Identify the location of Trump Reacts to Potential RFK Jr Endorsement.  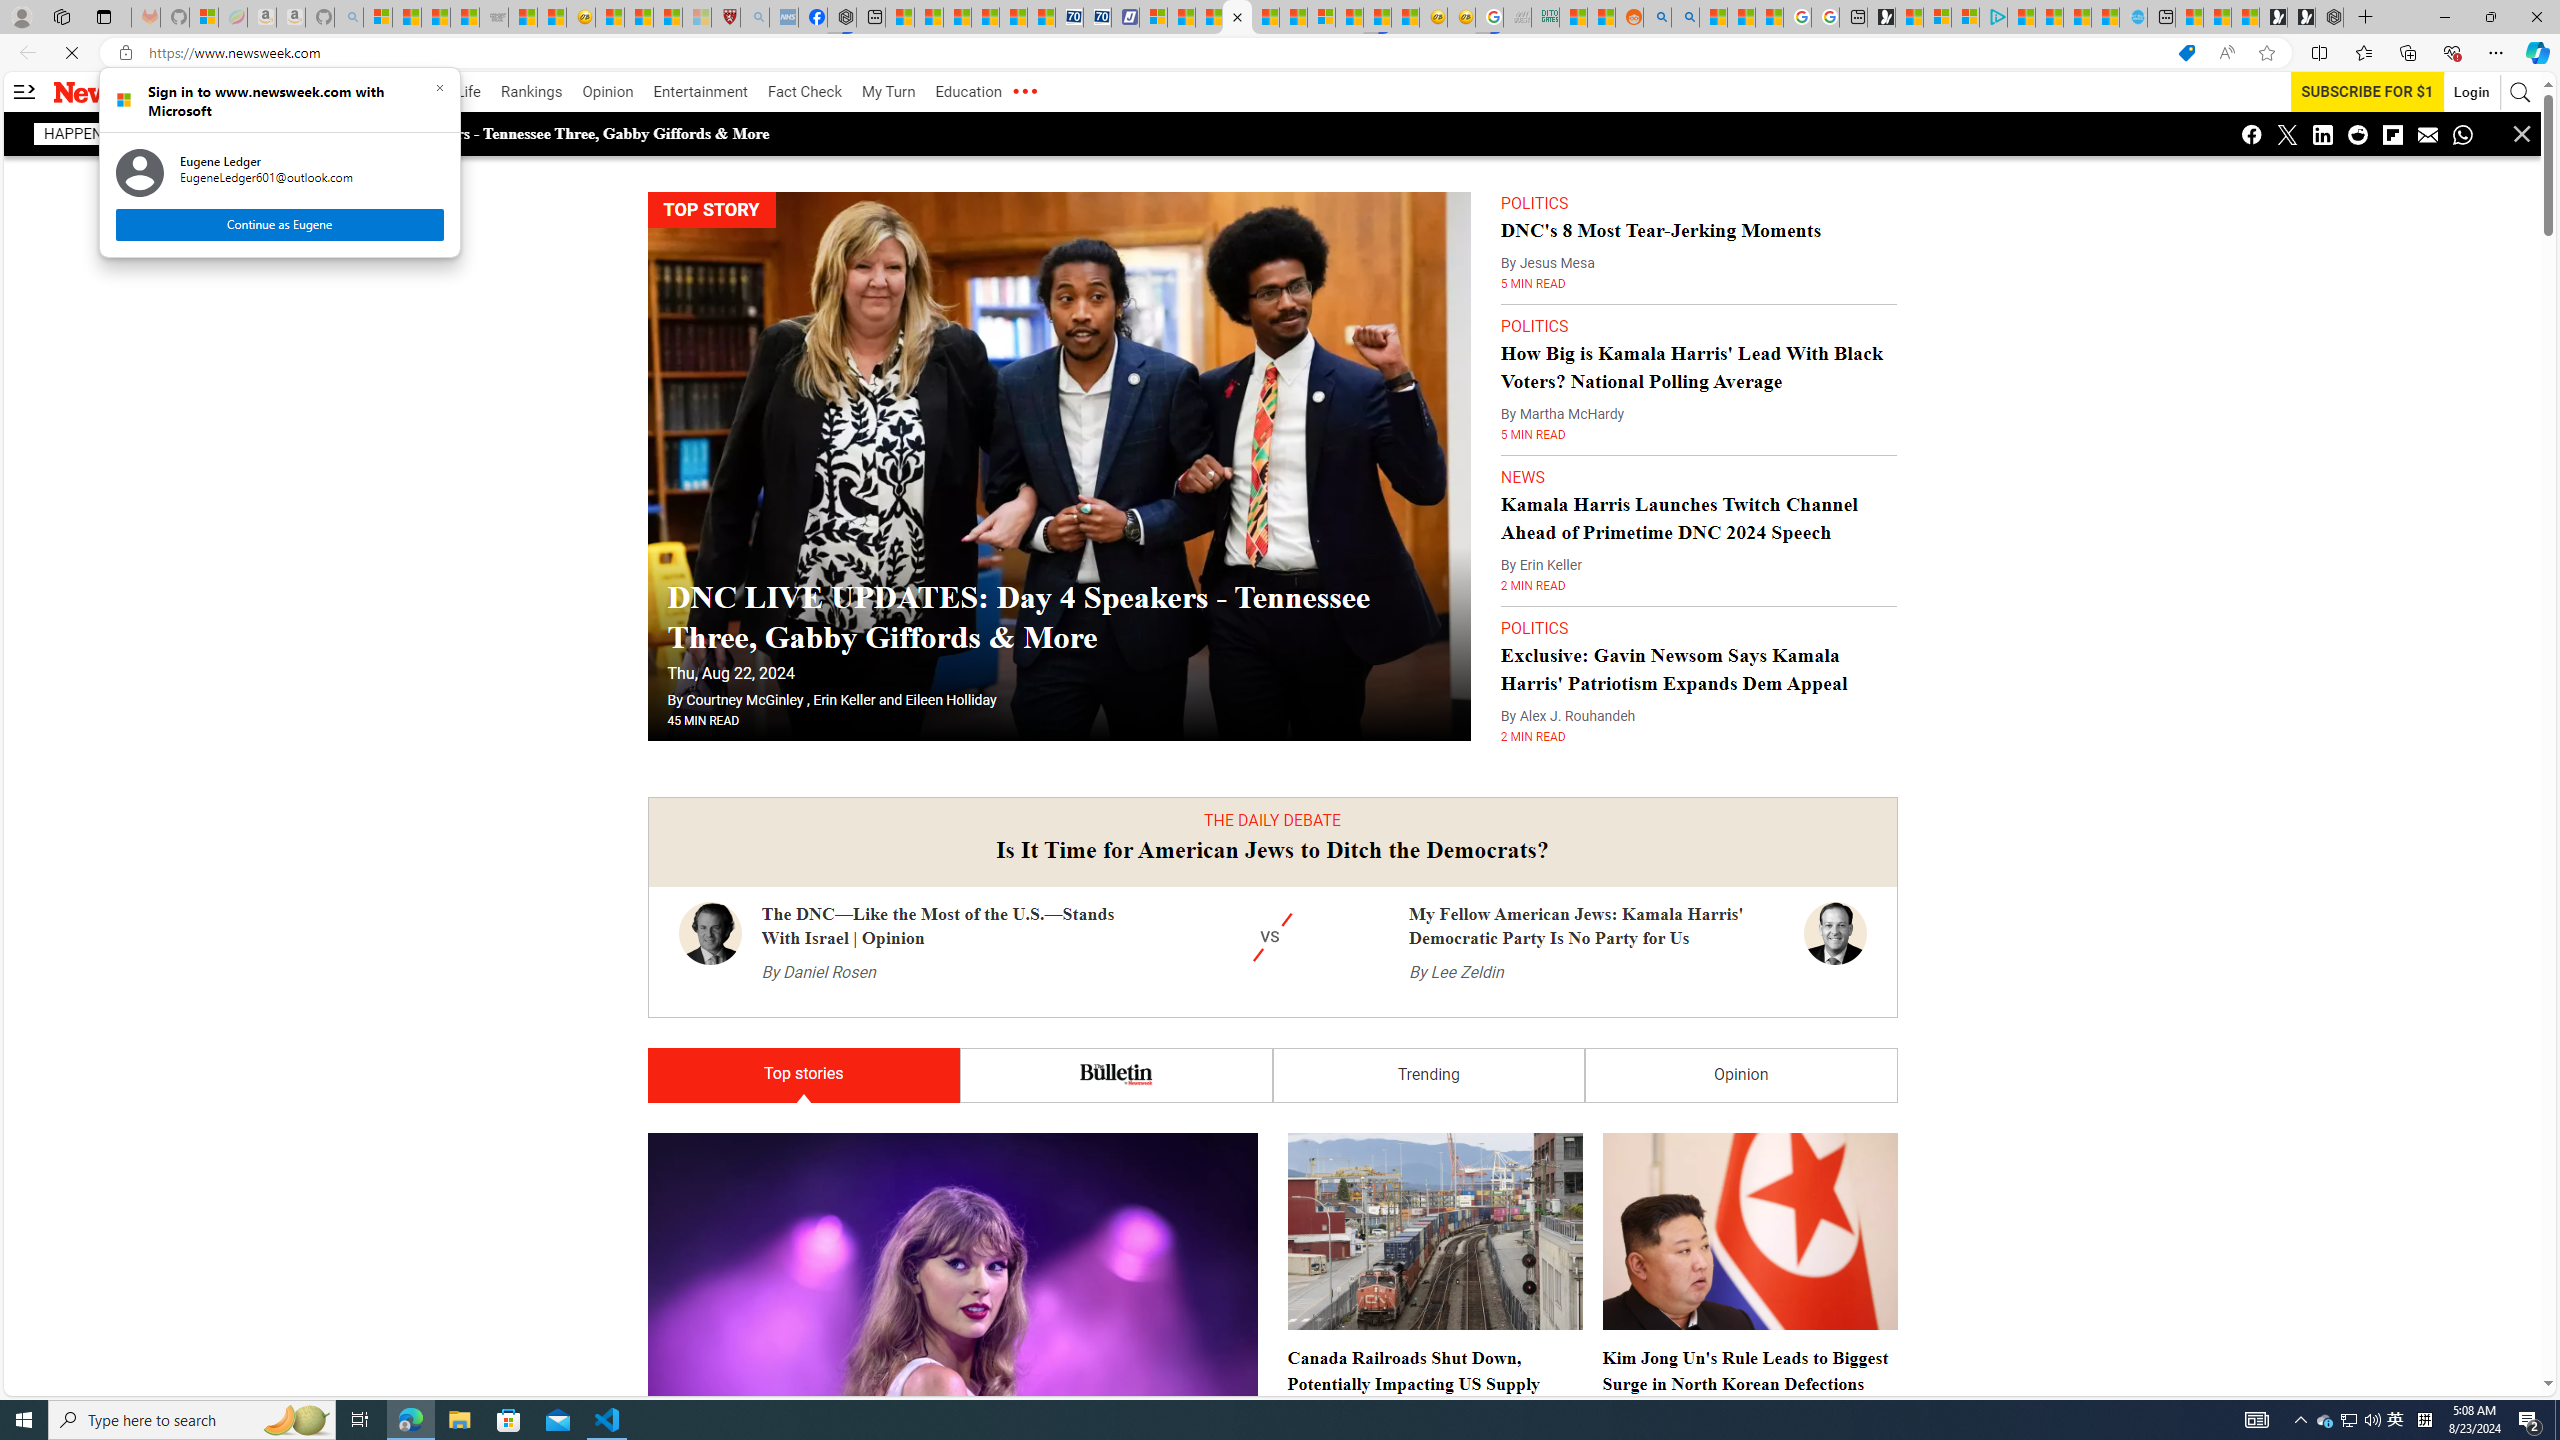
(1420, 1342).